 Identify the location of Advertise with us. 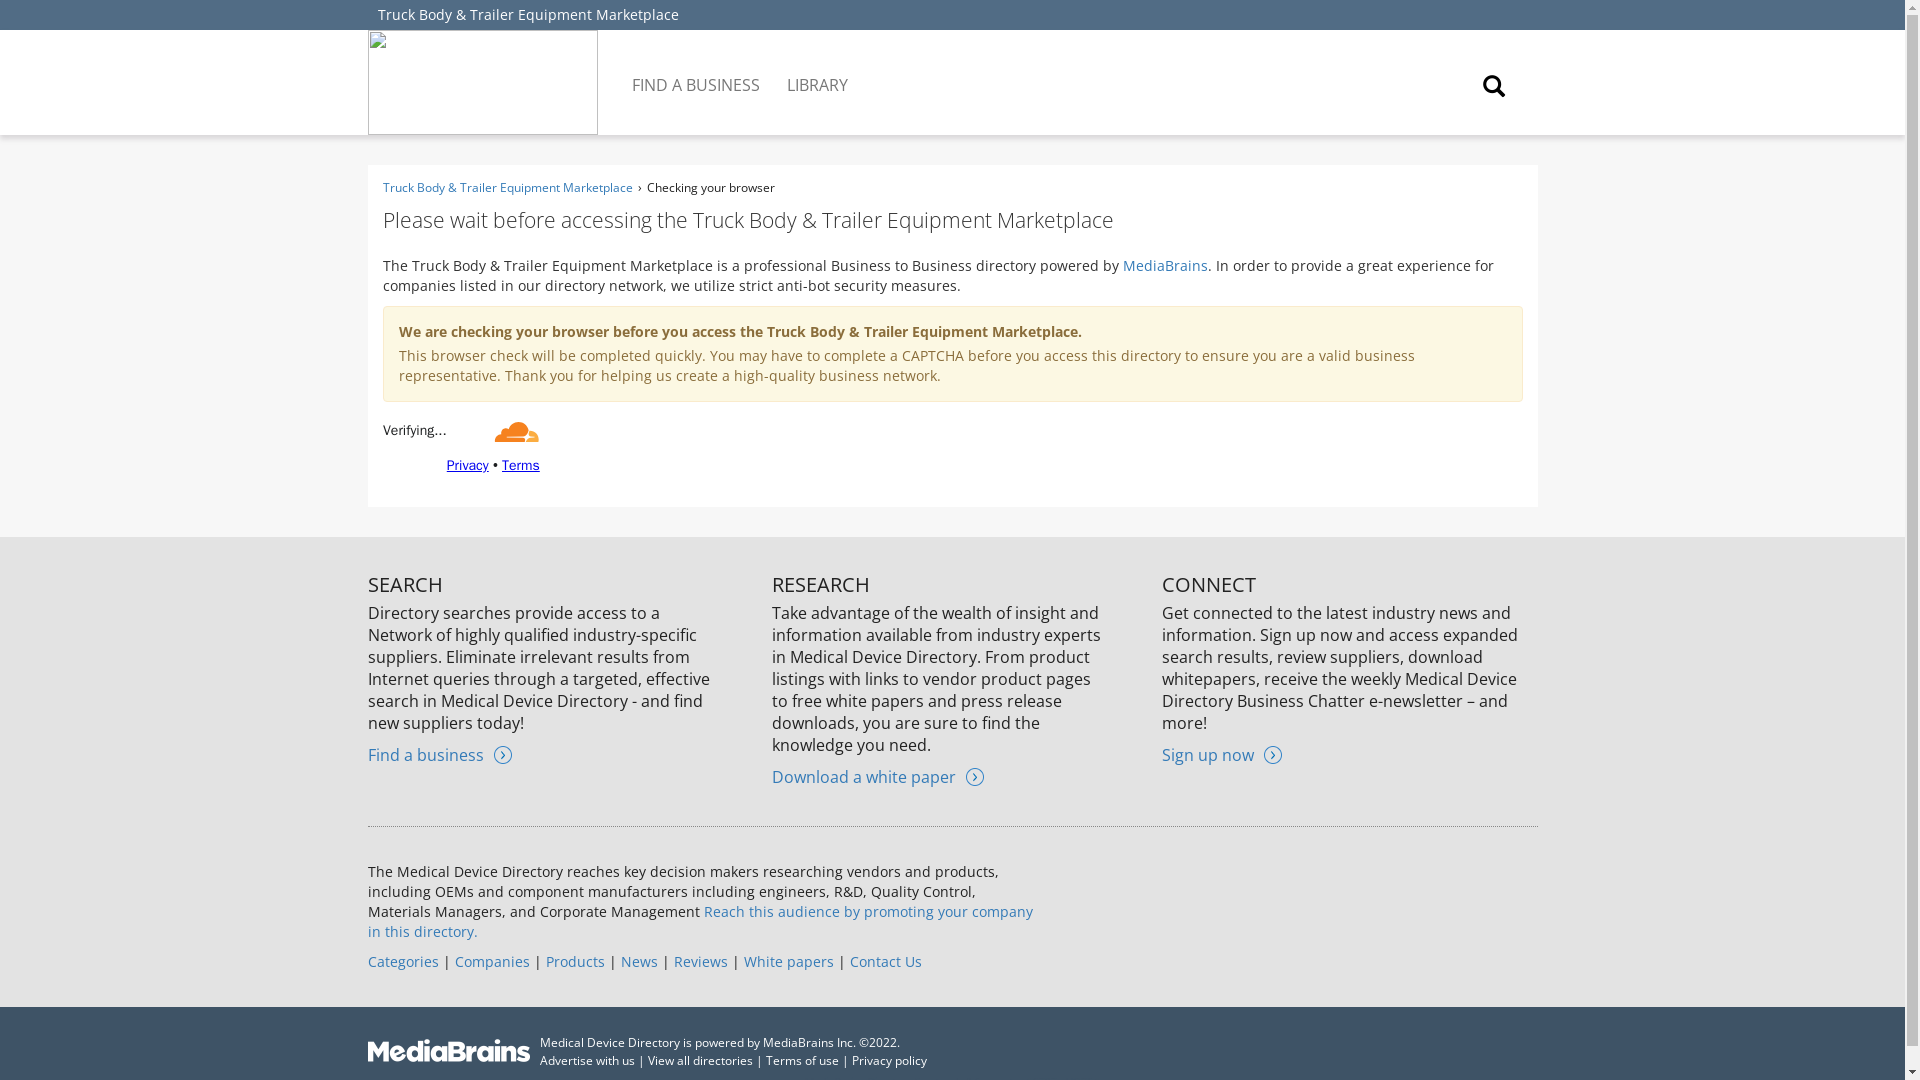
(587, 1060).